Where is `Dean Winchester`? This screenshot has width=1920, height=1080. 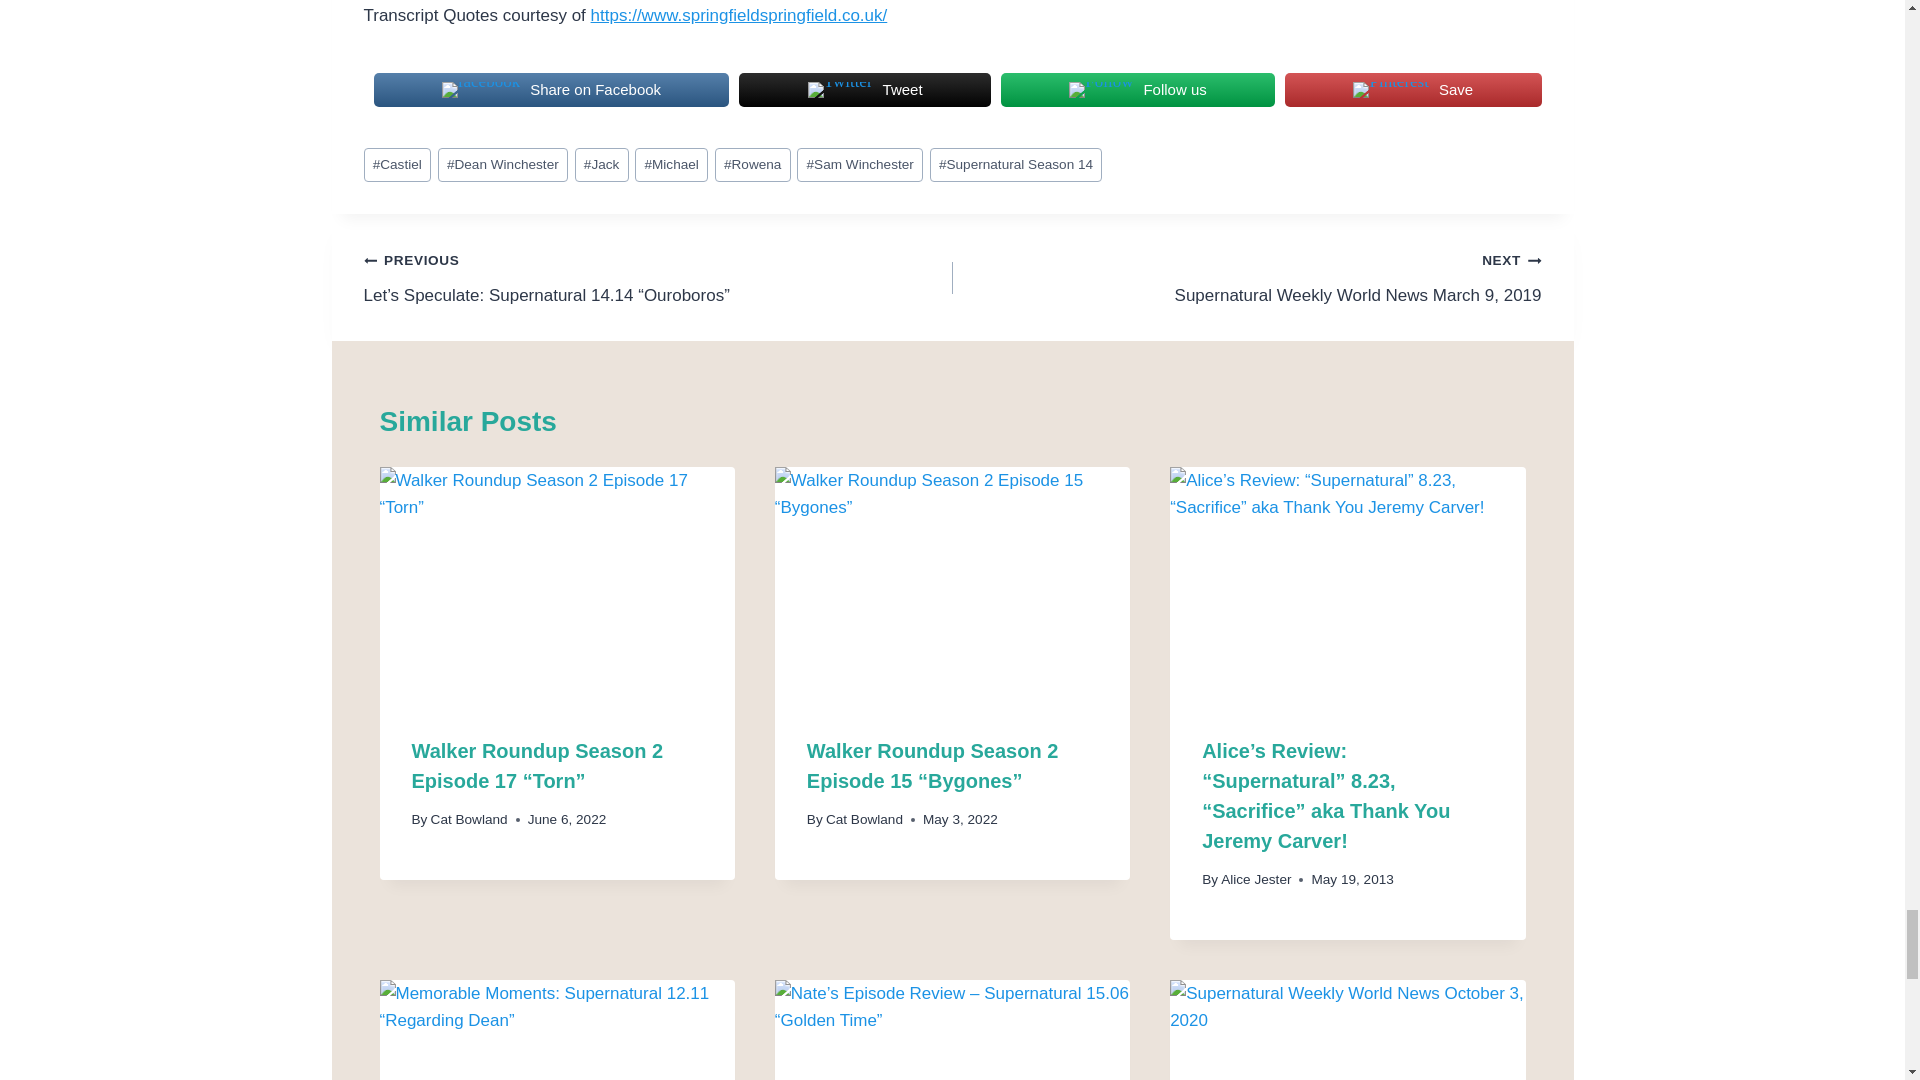 Dean Winchester is located at coordinates (502, 164).